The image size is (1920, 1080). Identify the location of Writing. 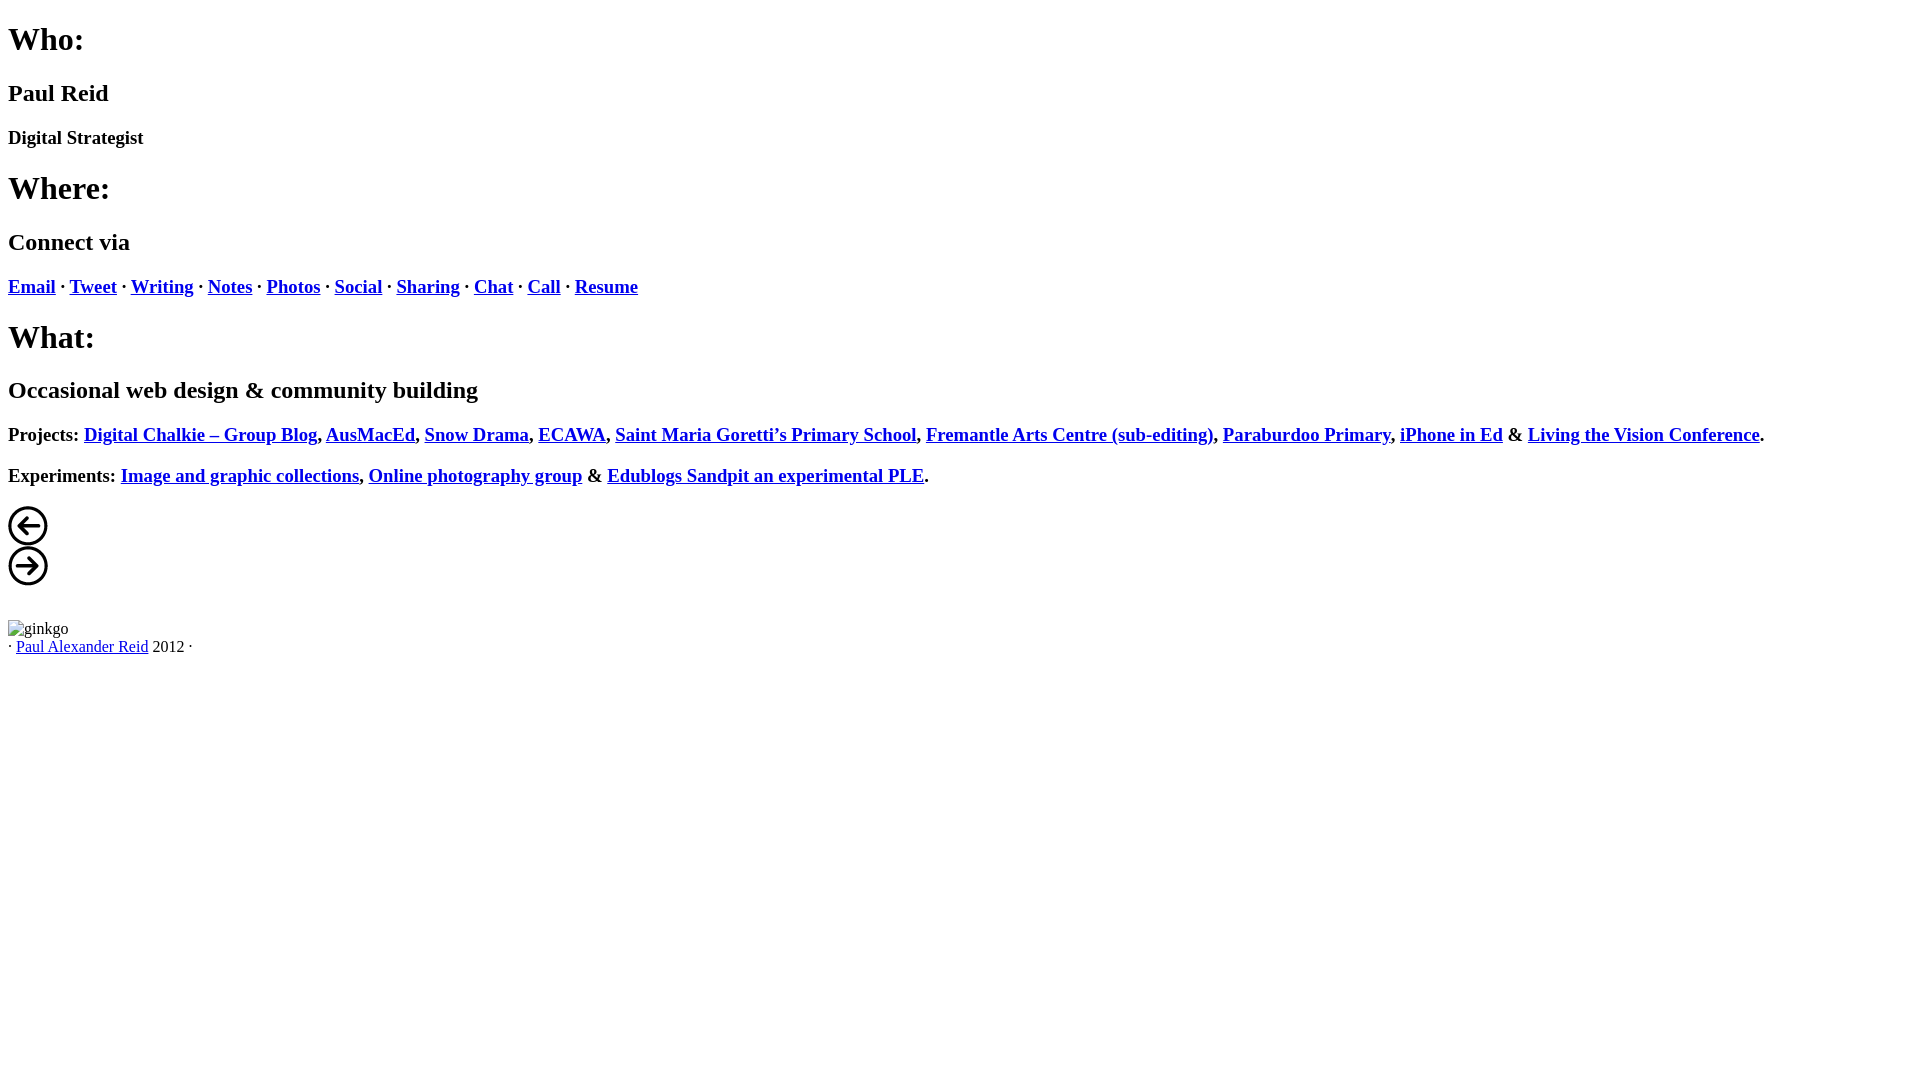
(162, 286).